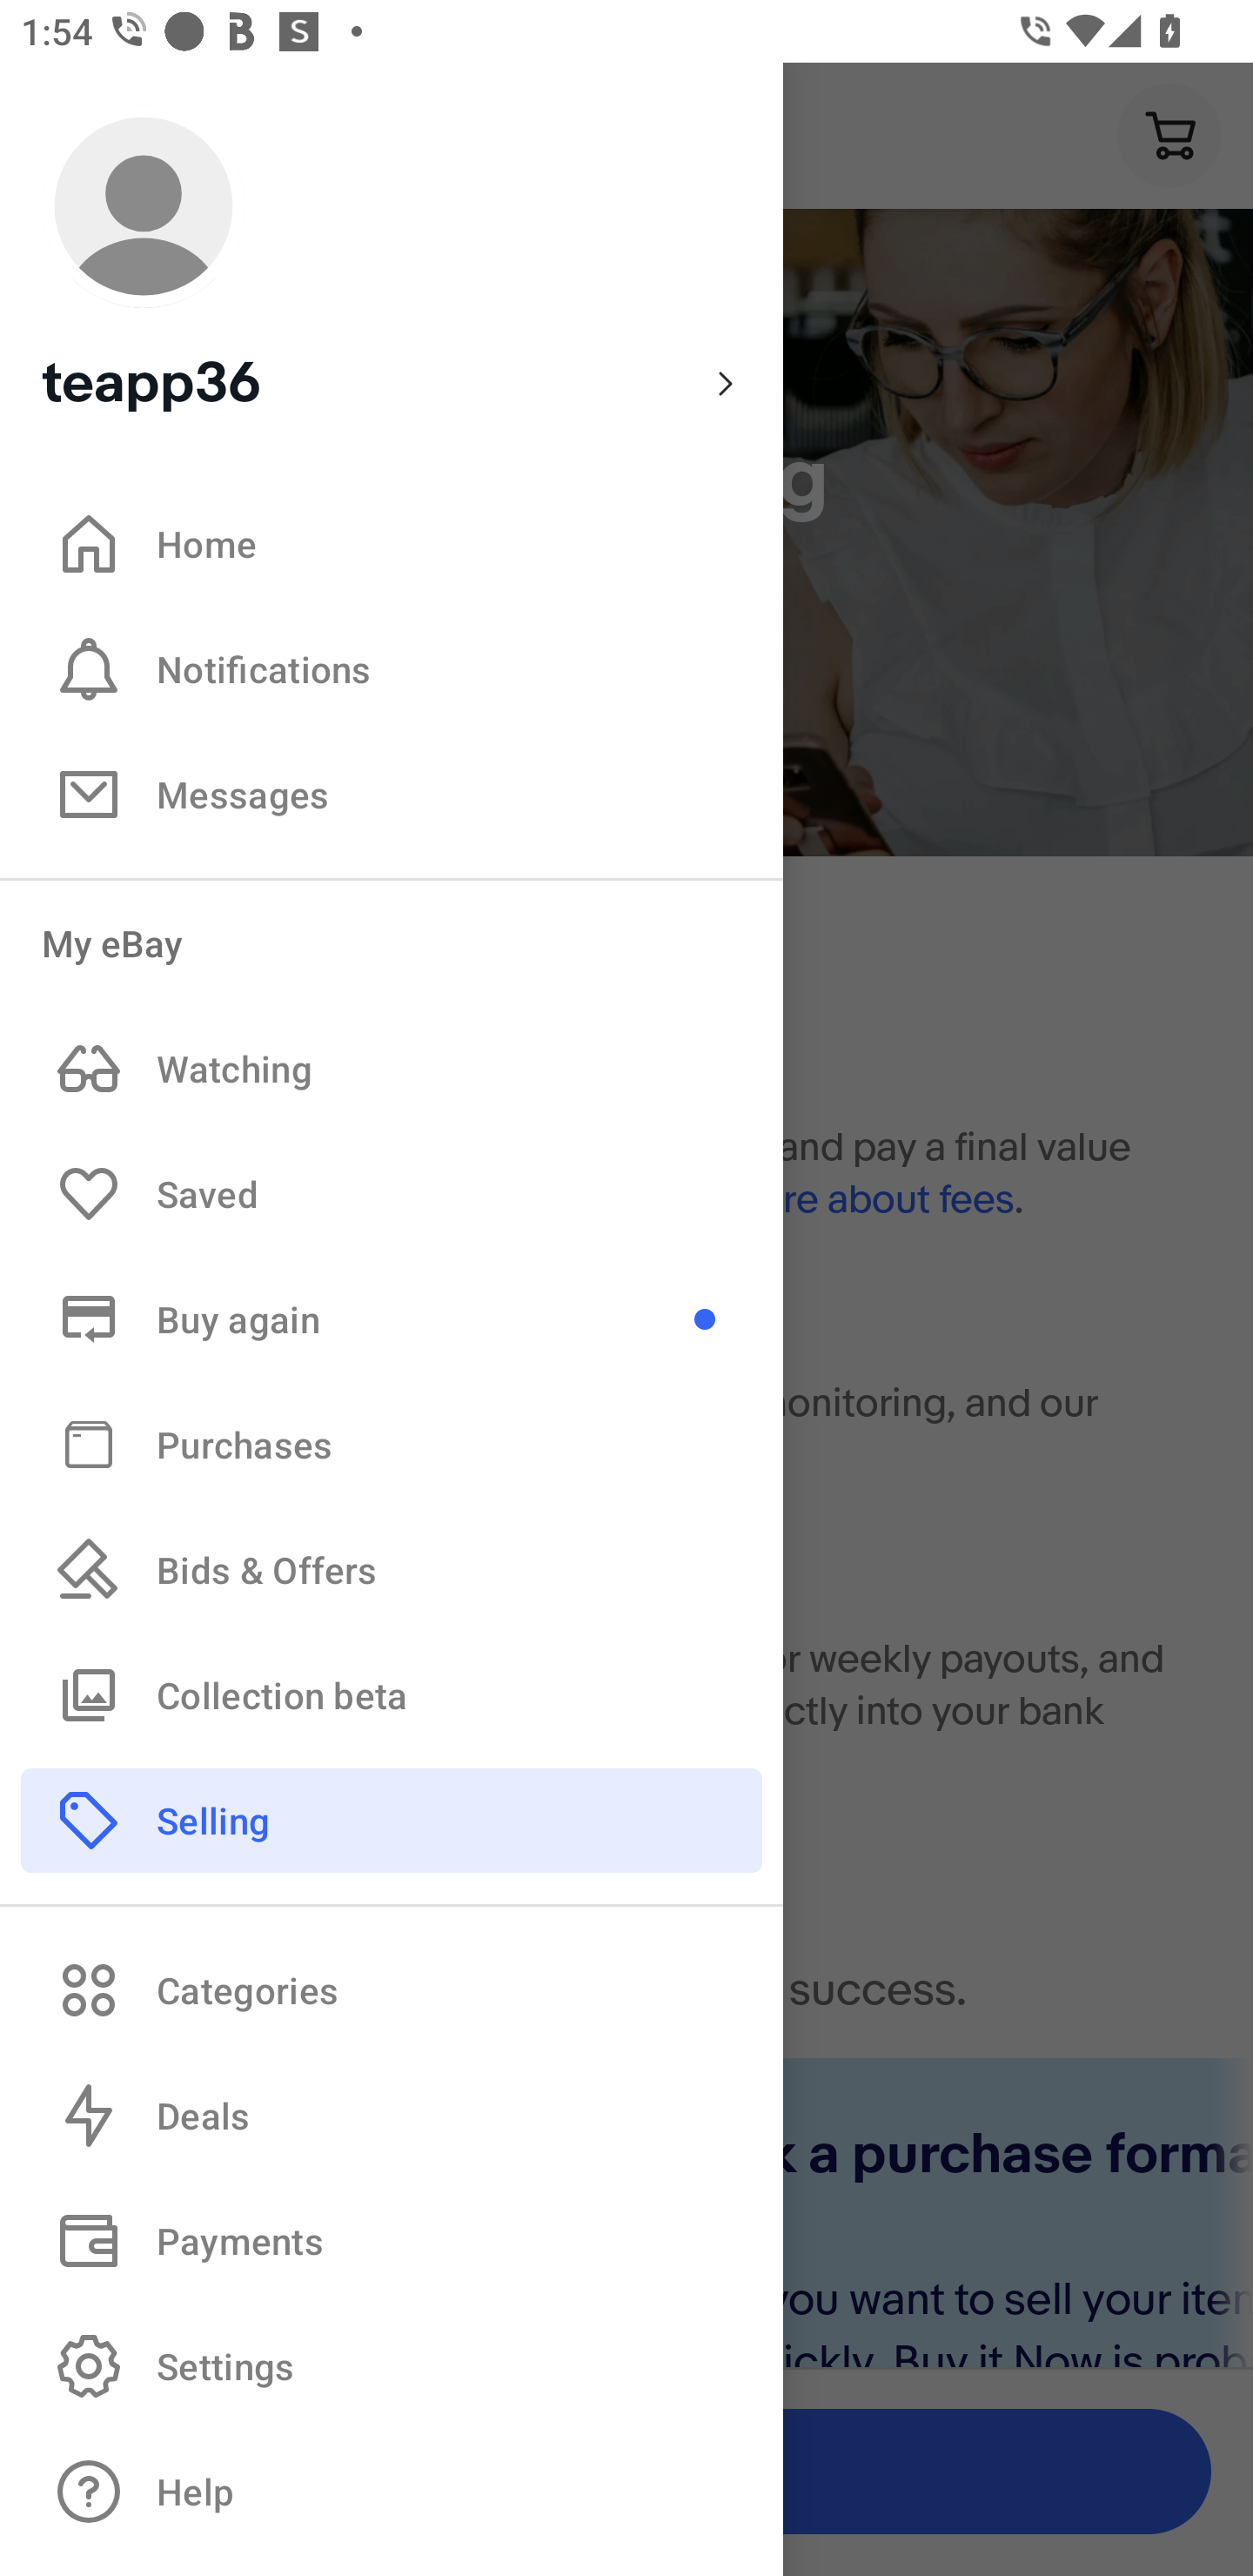 The width and height of the screenshot is (1253, 2576). Describe the element at coordinates (392, 1069) in the screenshot. I see `Watching` at that location.